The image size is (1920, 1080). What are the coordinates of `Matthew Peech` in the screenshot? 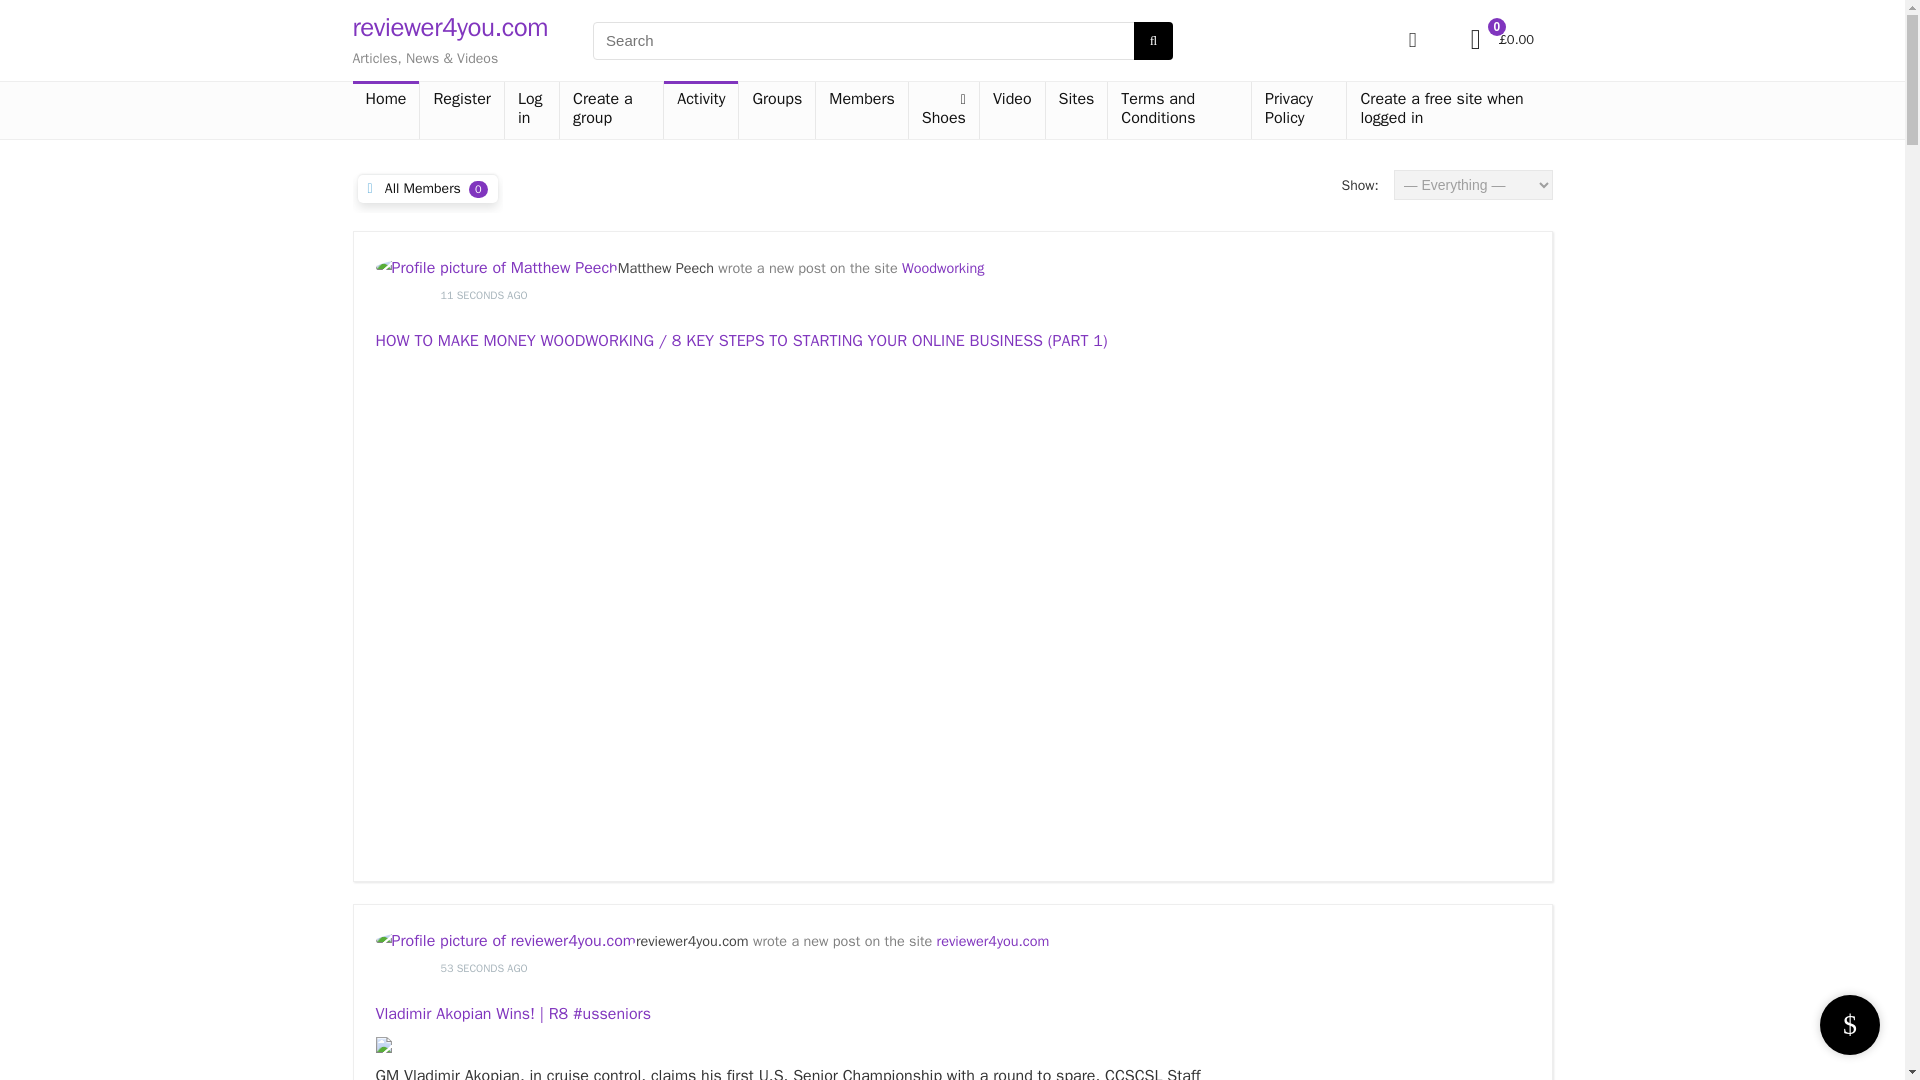 It's located at (666, 268).